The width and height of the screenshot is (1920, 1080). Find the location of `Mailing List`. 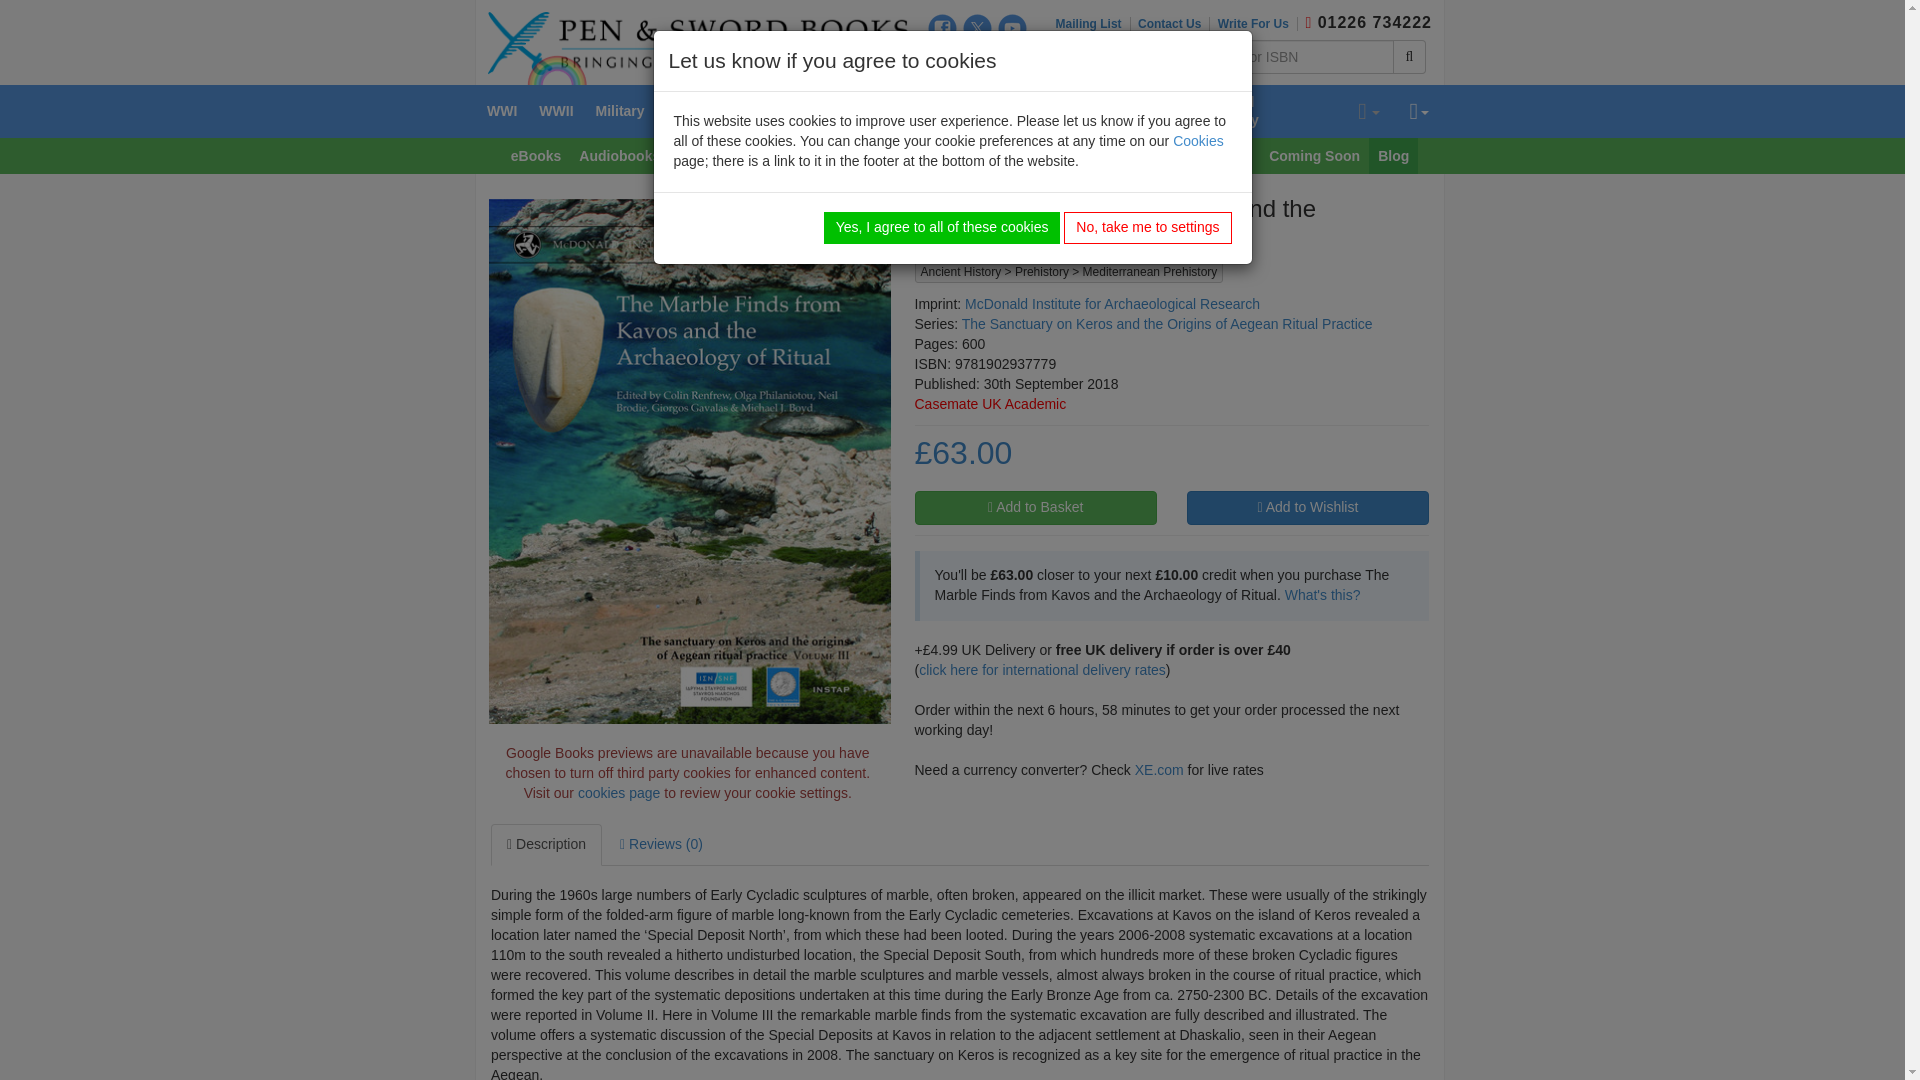

Mailing List is located at coordinates (1093, 24).